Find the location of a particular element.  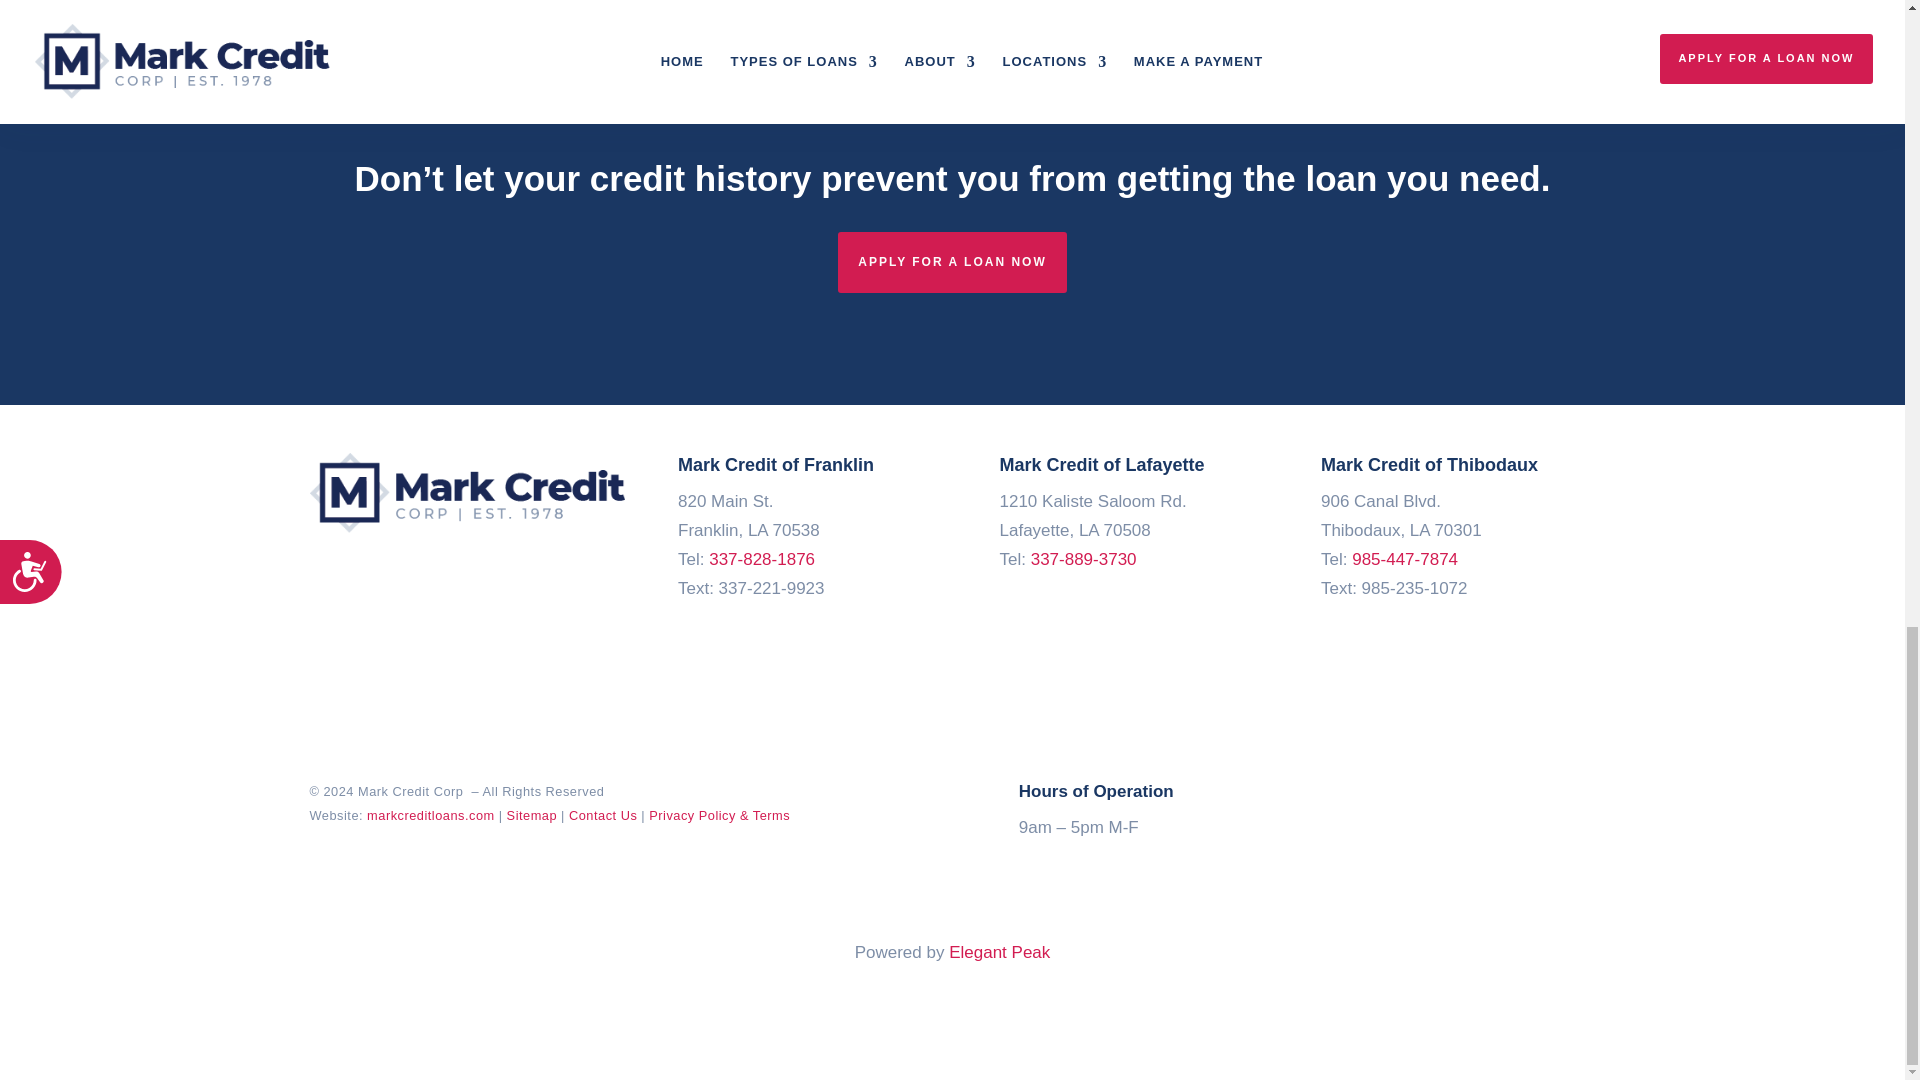

Sitemap is located at coordinates (531, 814).